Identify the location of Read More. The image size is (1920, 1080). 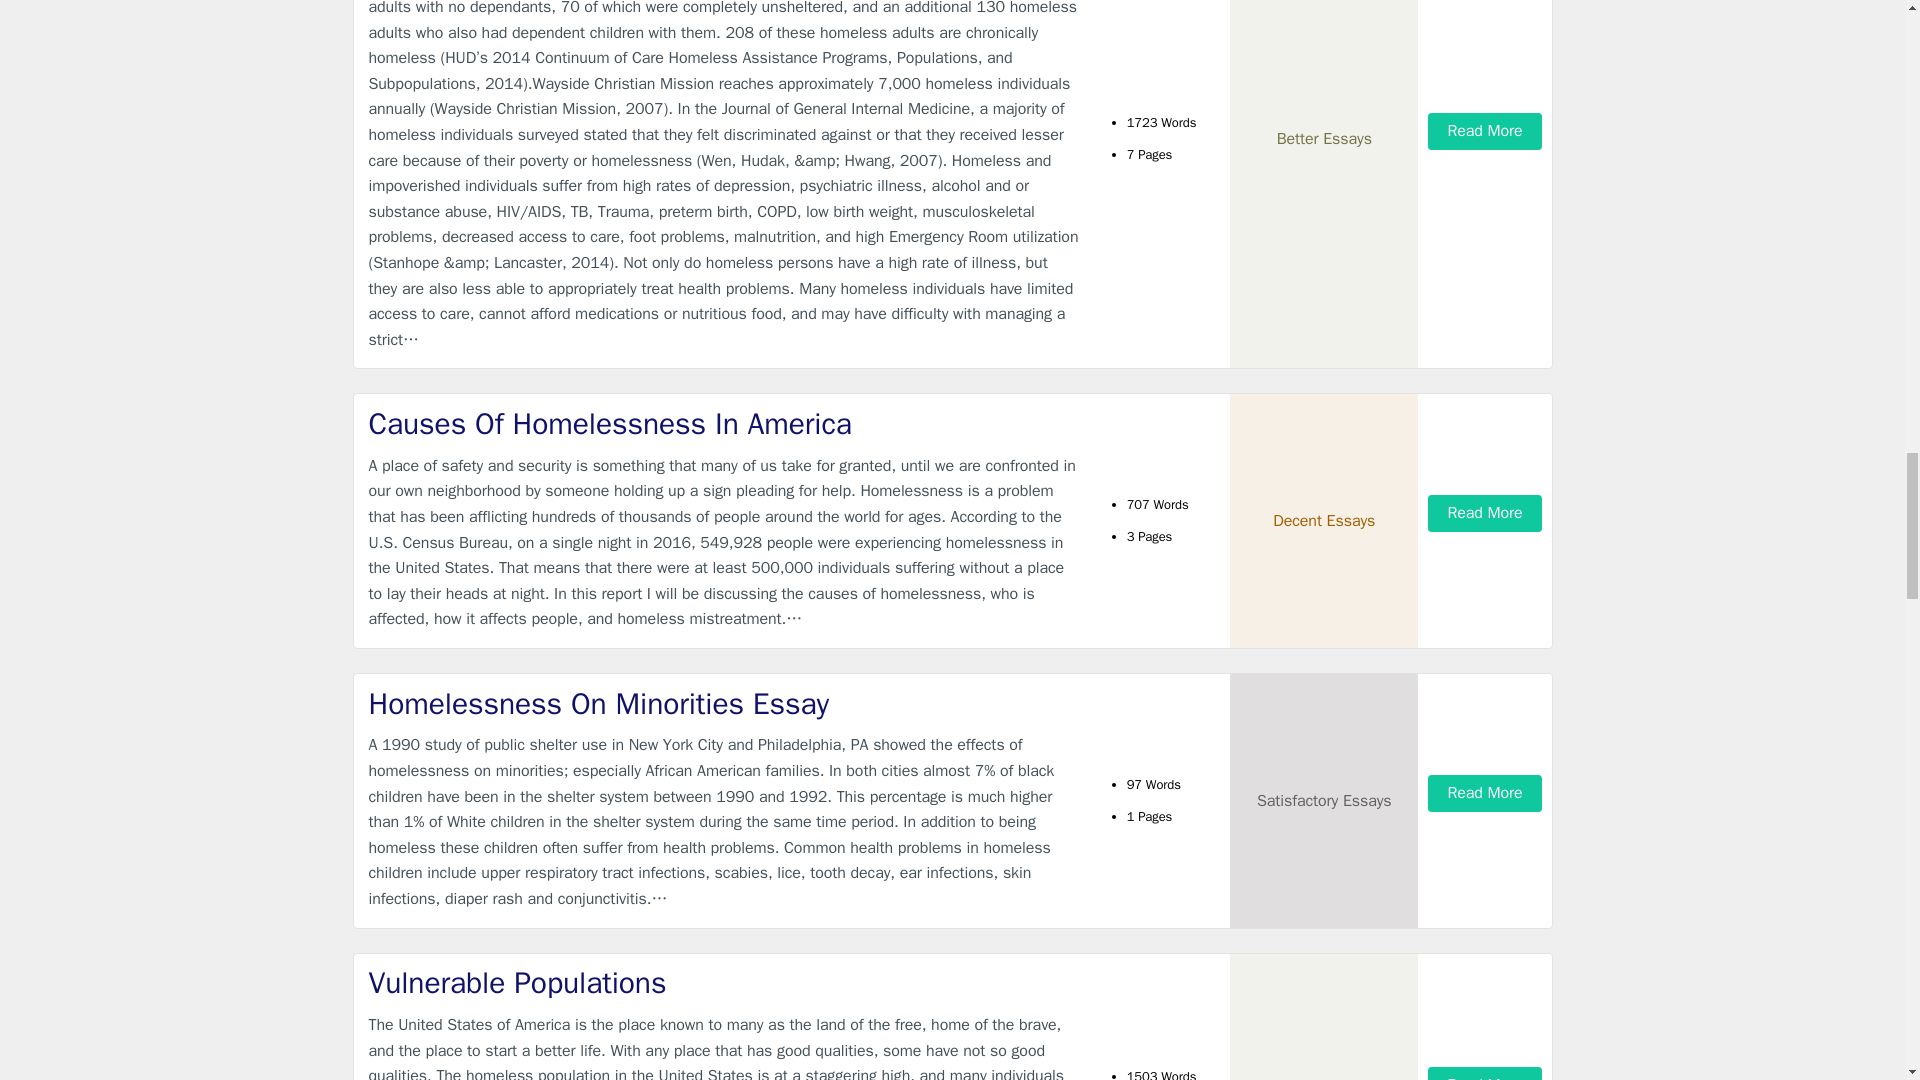
(1484, 794).